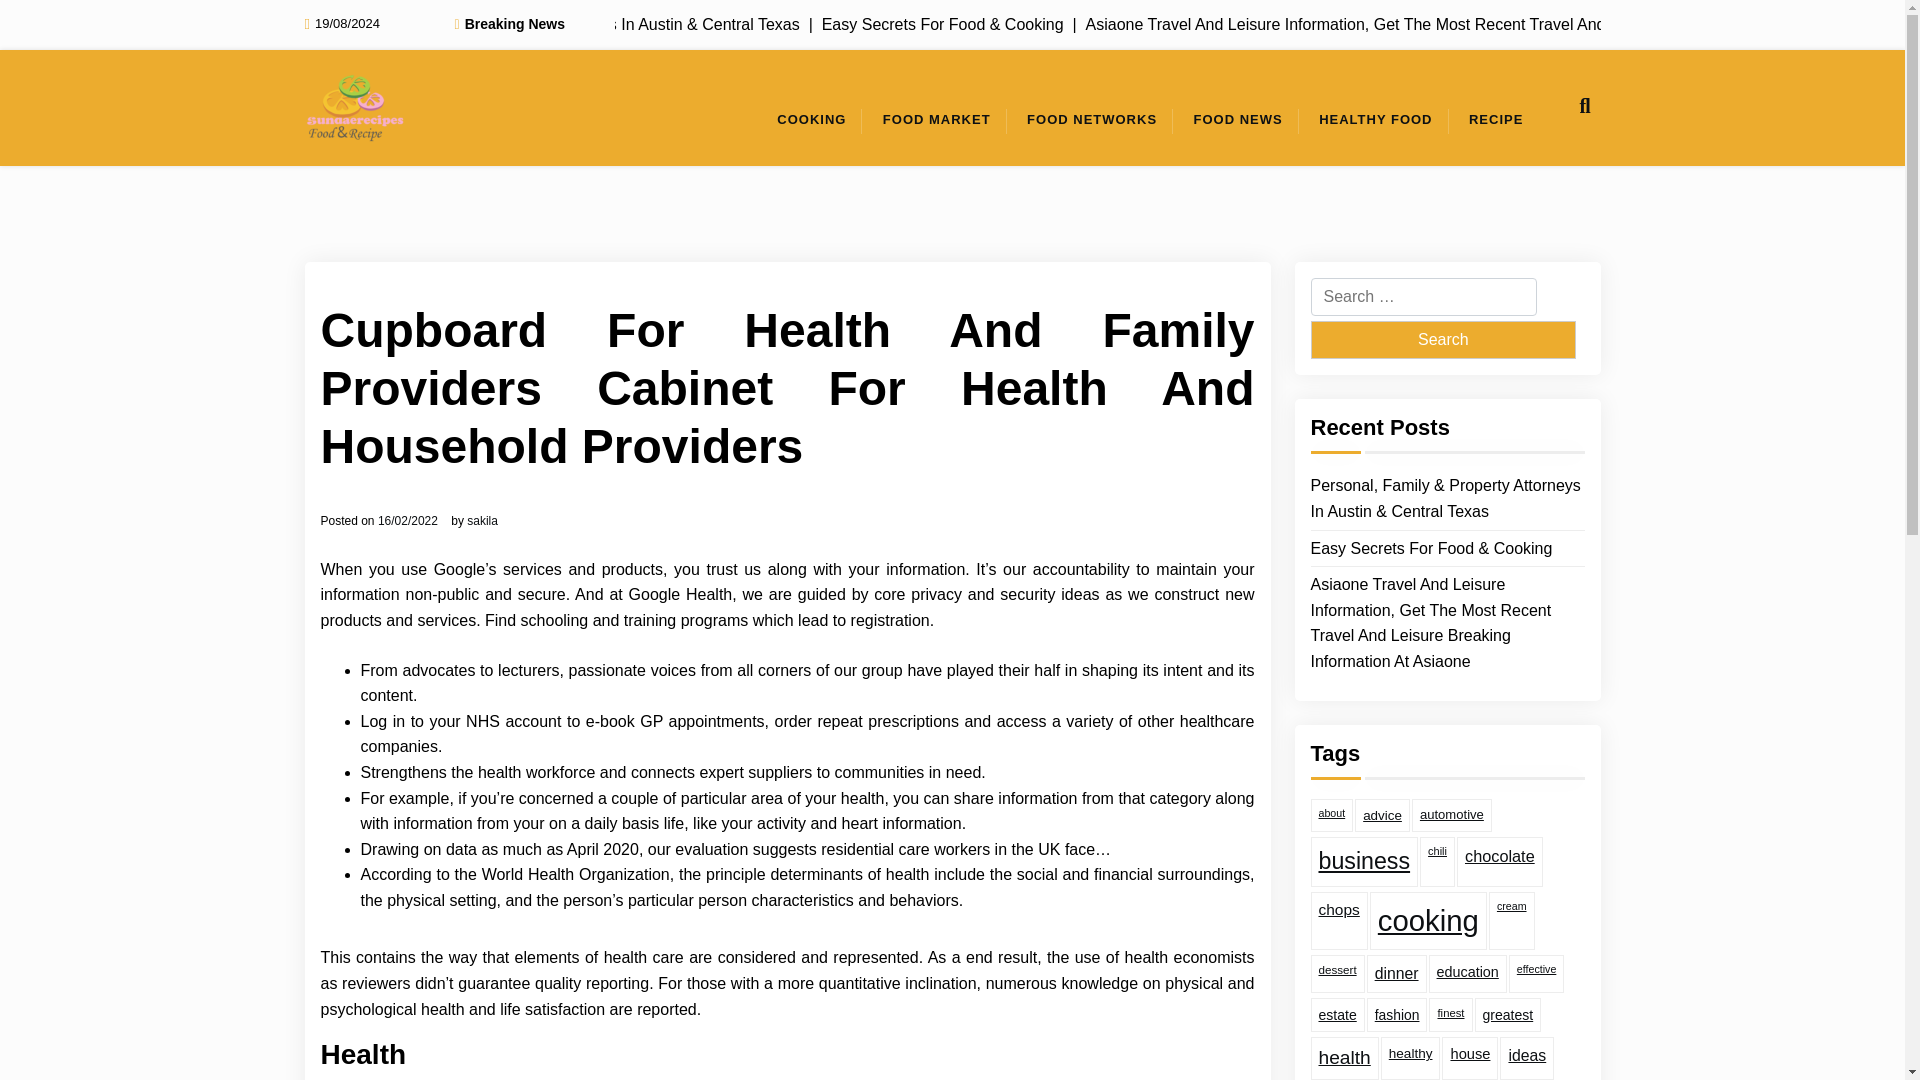  Describe the element at coordinates (482, 521) in the screenshot. I see `sakila` at that location.